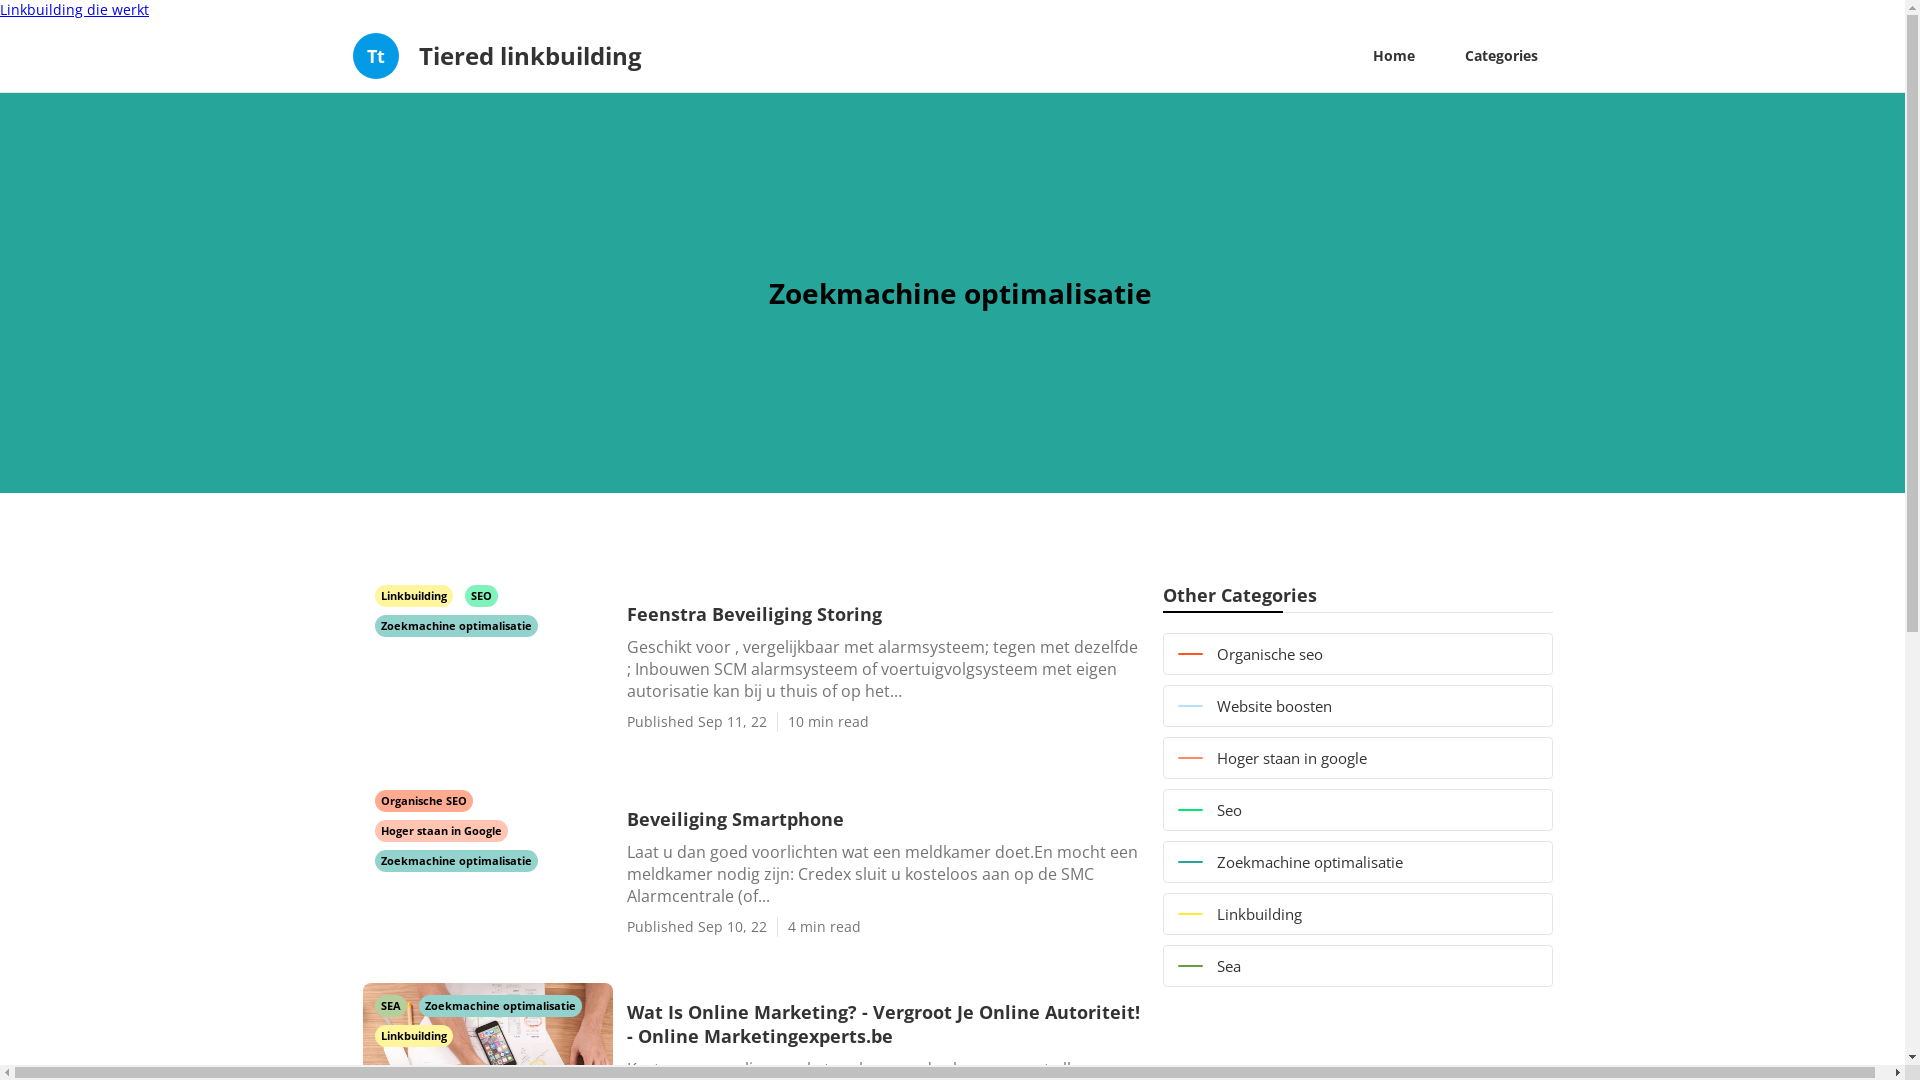 The width and height of the screenshot is (1920, 1080). Describe the element at coordinates (500, 1004) in the screenshot. I see `Zoekmachine optimalisatie` at that location.